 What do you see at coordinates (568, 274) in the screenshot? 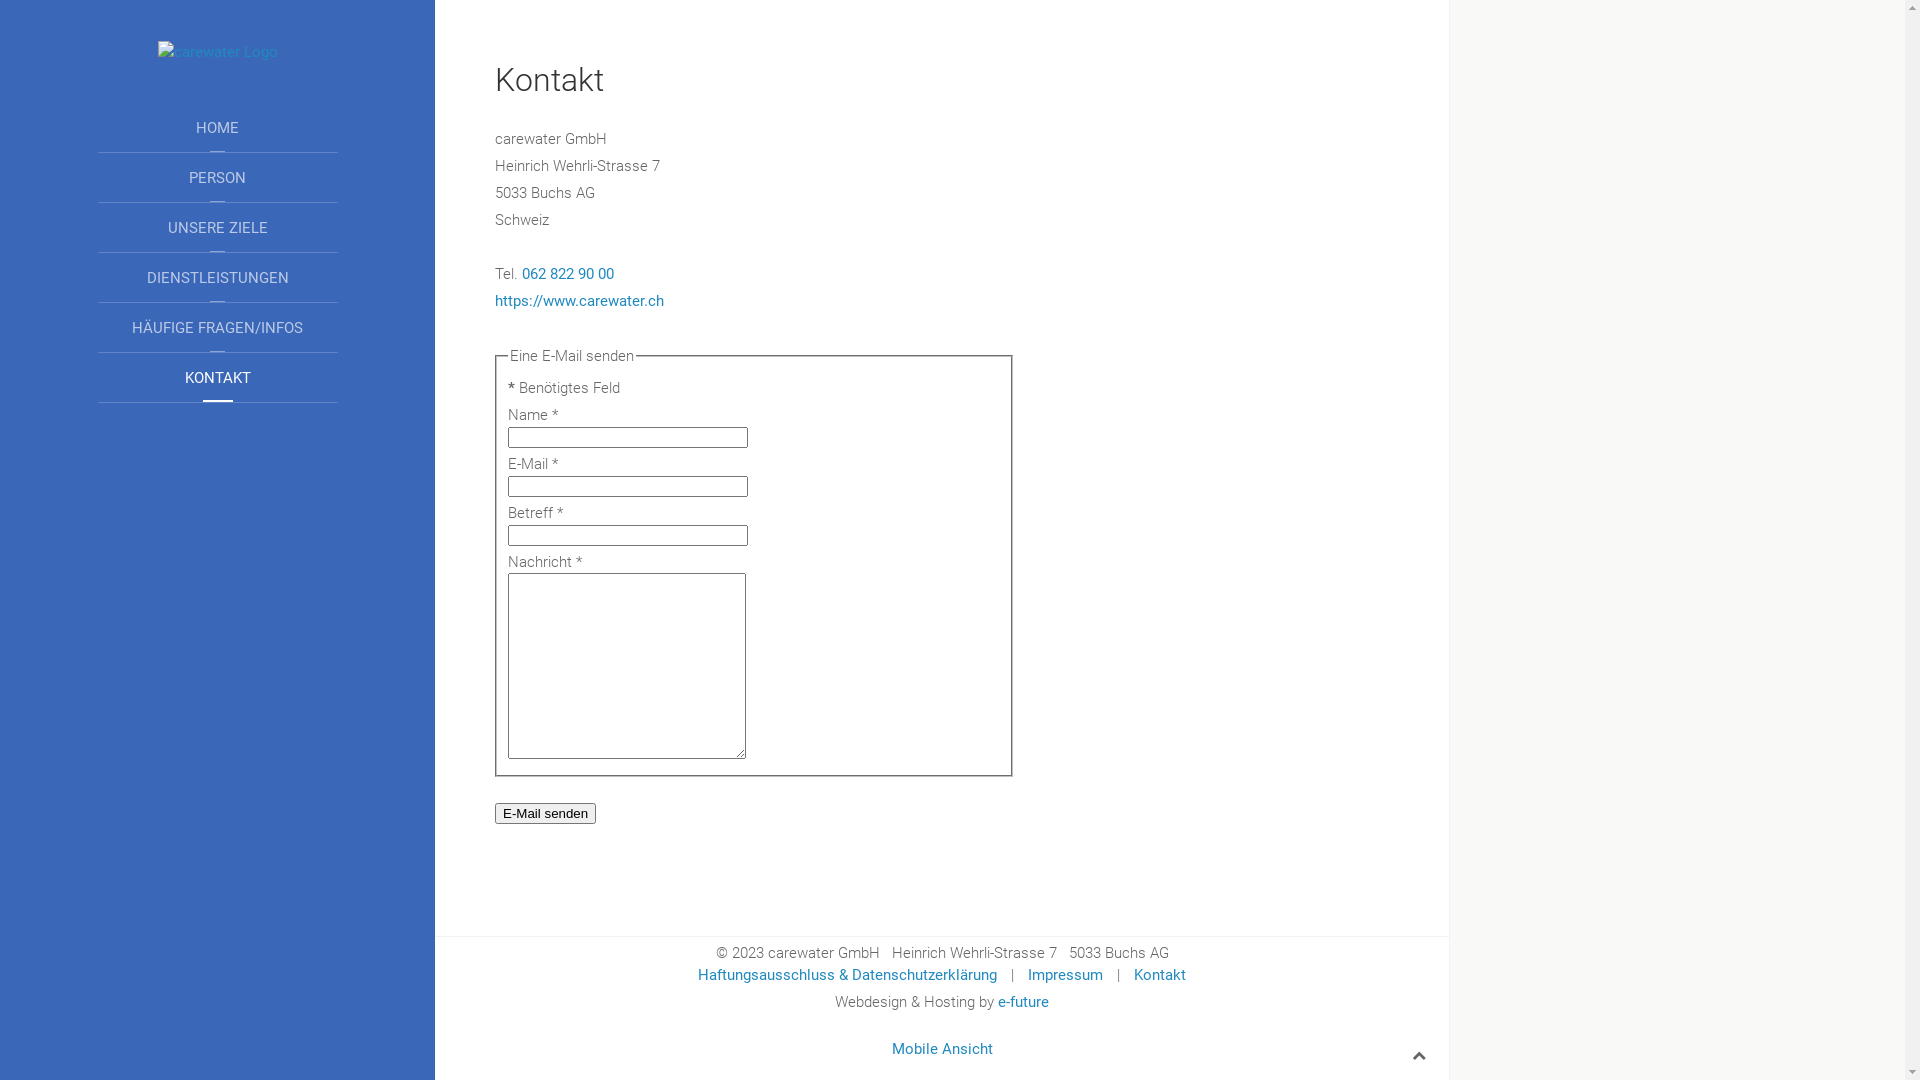
I see `062 822 90 00` at bounding box center [568, 274].